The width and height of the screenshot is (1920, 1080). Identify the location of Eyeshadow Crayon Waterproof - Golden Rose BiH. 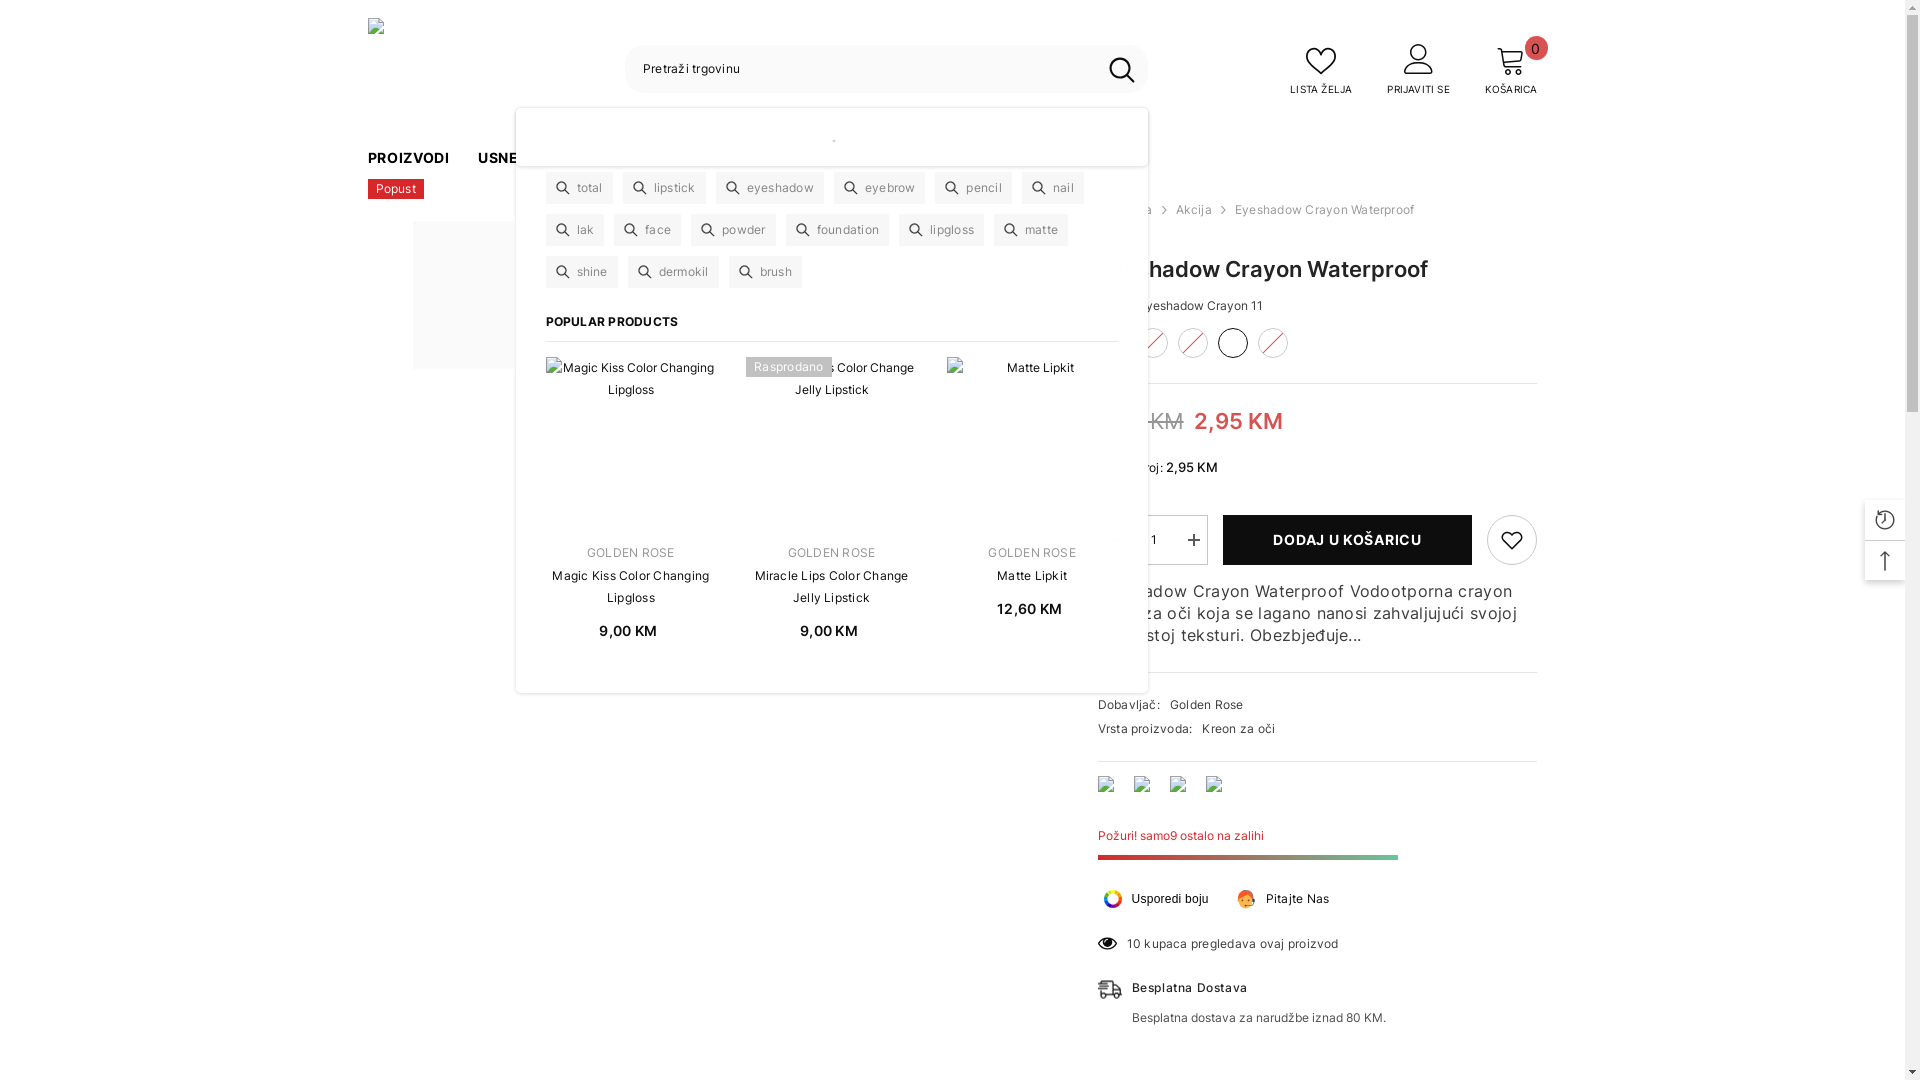
(703, 190).